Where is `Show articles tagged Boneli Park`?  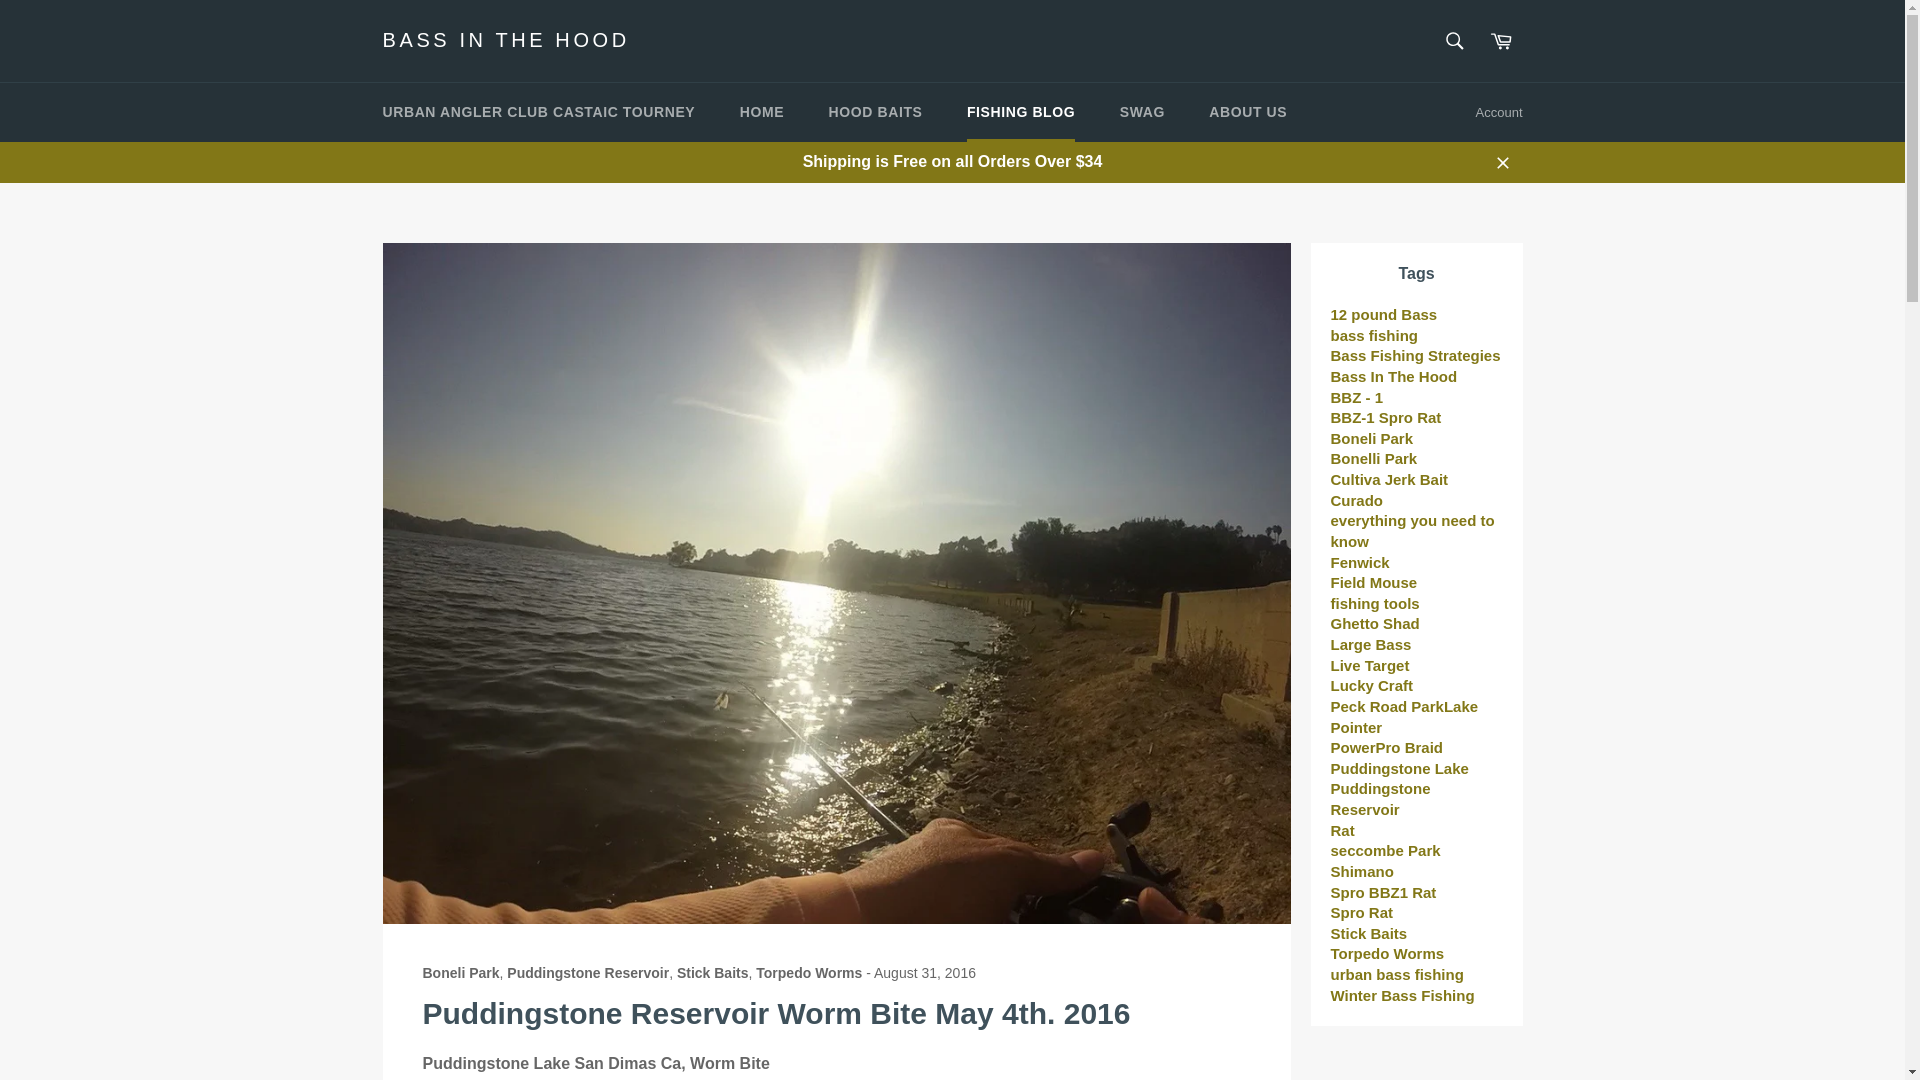
Show articles tagged Boneli Park is located at coordinates (1372, 438).